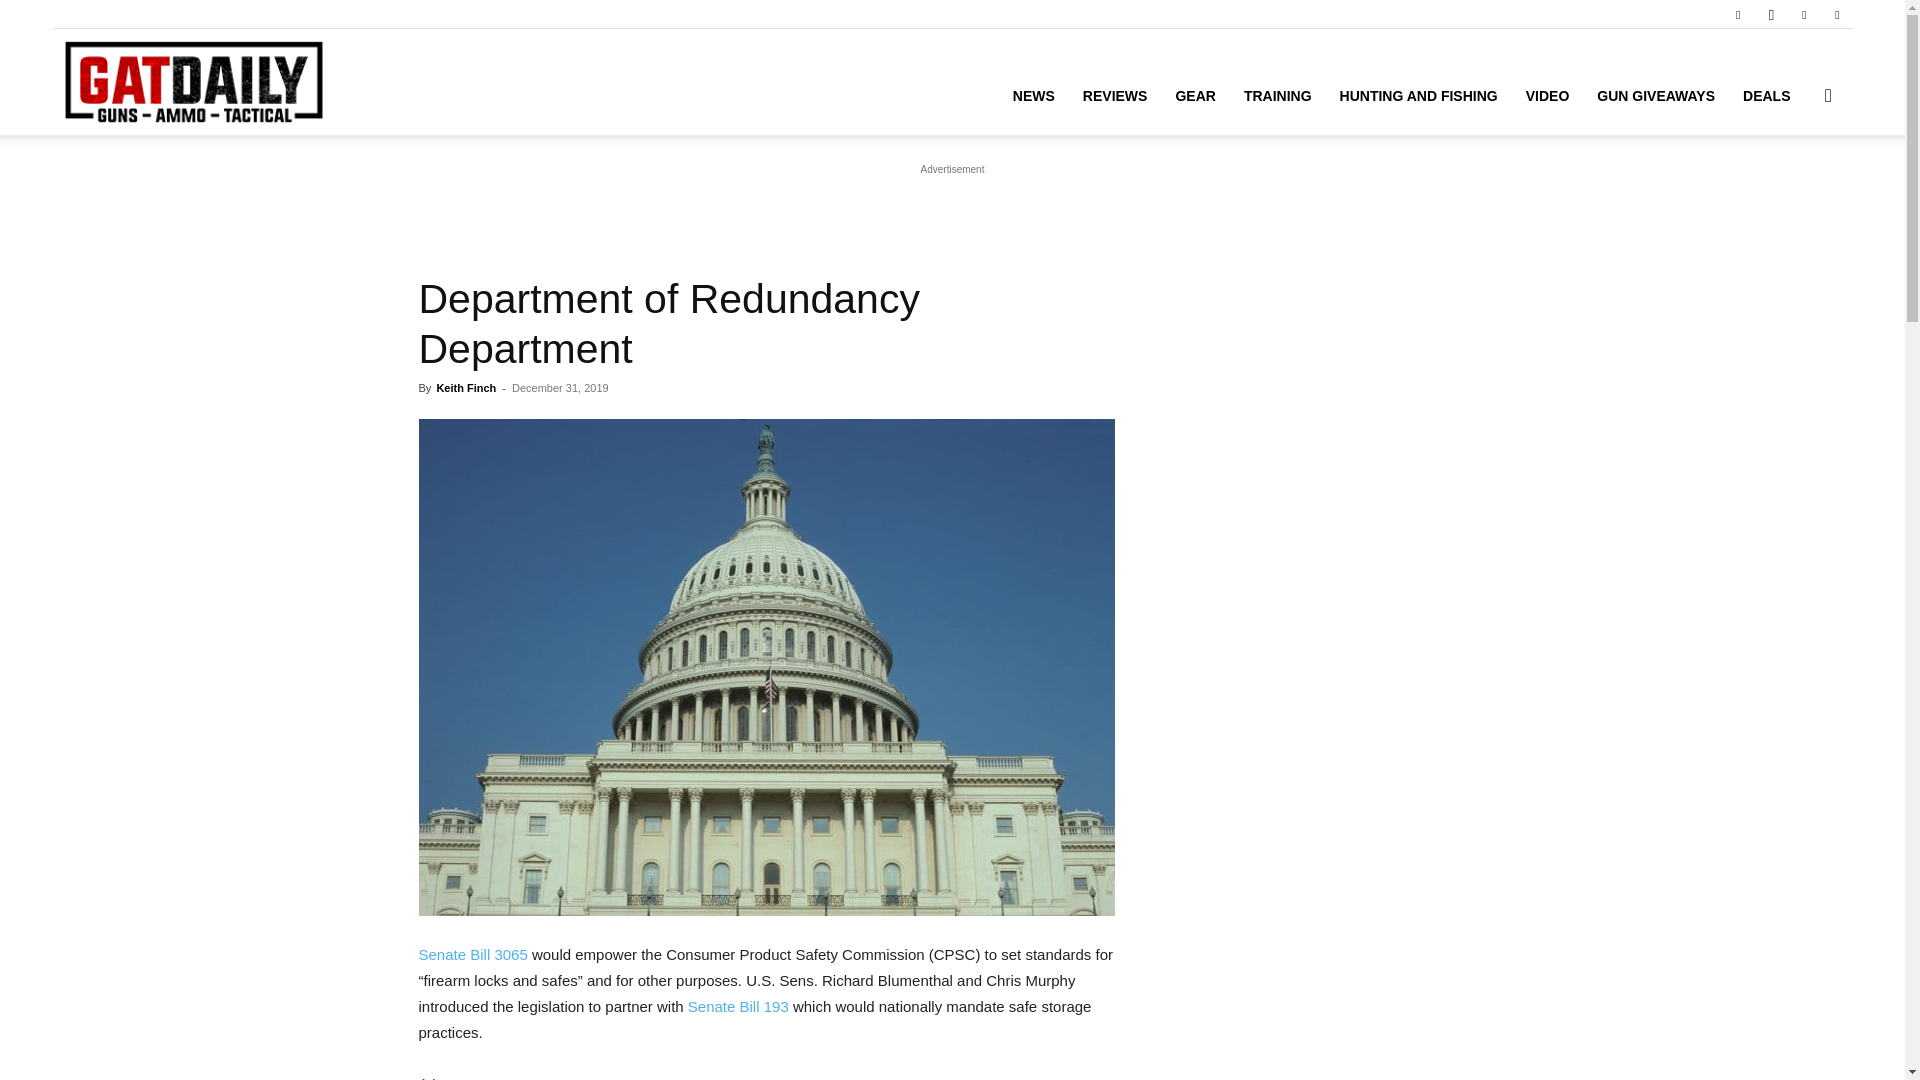 This screenshot has height=1080, width=1920. I want to click on Instagram, so click(1770, 14).